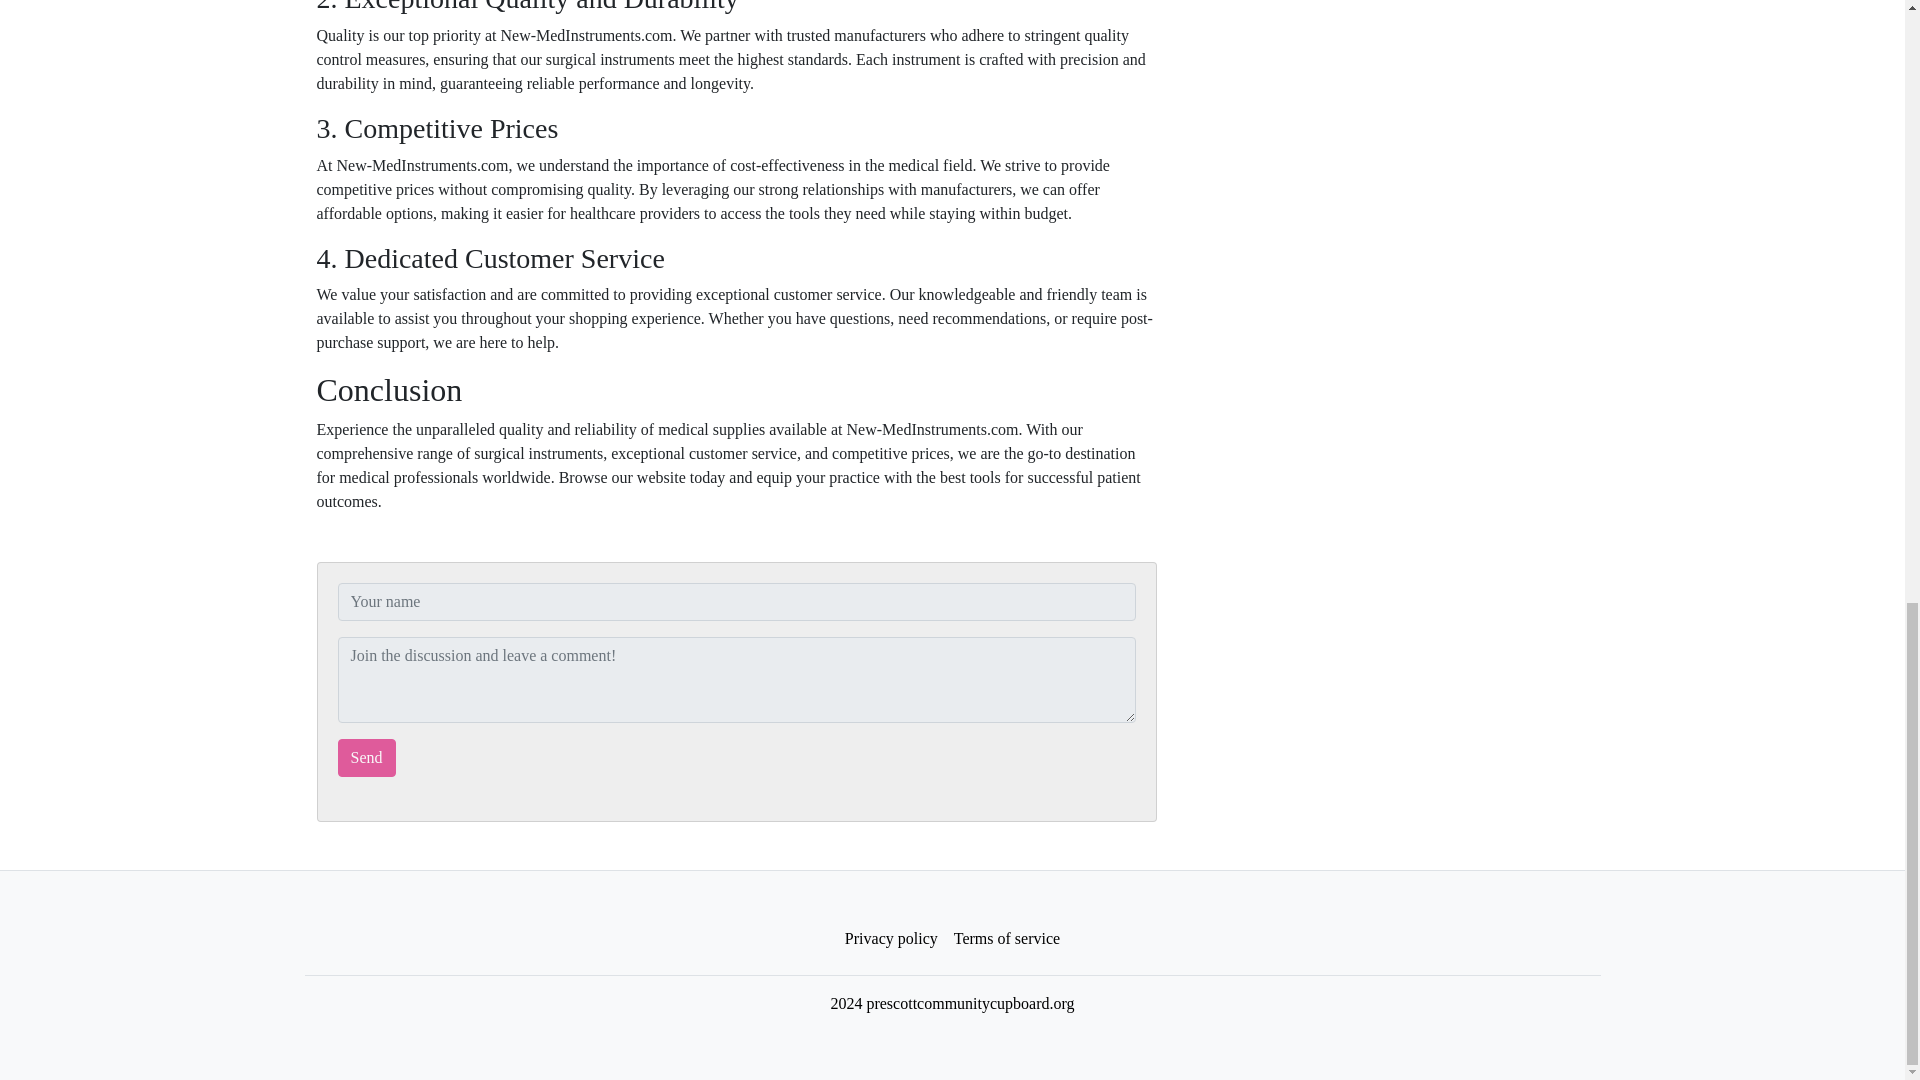 Image resolution: width=1920 pixels, height=1080 pixels. What do you see at coordinates (892, 939) in the screenshot?
I see `Privacy policy` at bounding box center [892, 939].